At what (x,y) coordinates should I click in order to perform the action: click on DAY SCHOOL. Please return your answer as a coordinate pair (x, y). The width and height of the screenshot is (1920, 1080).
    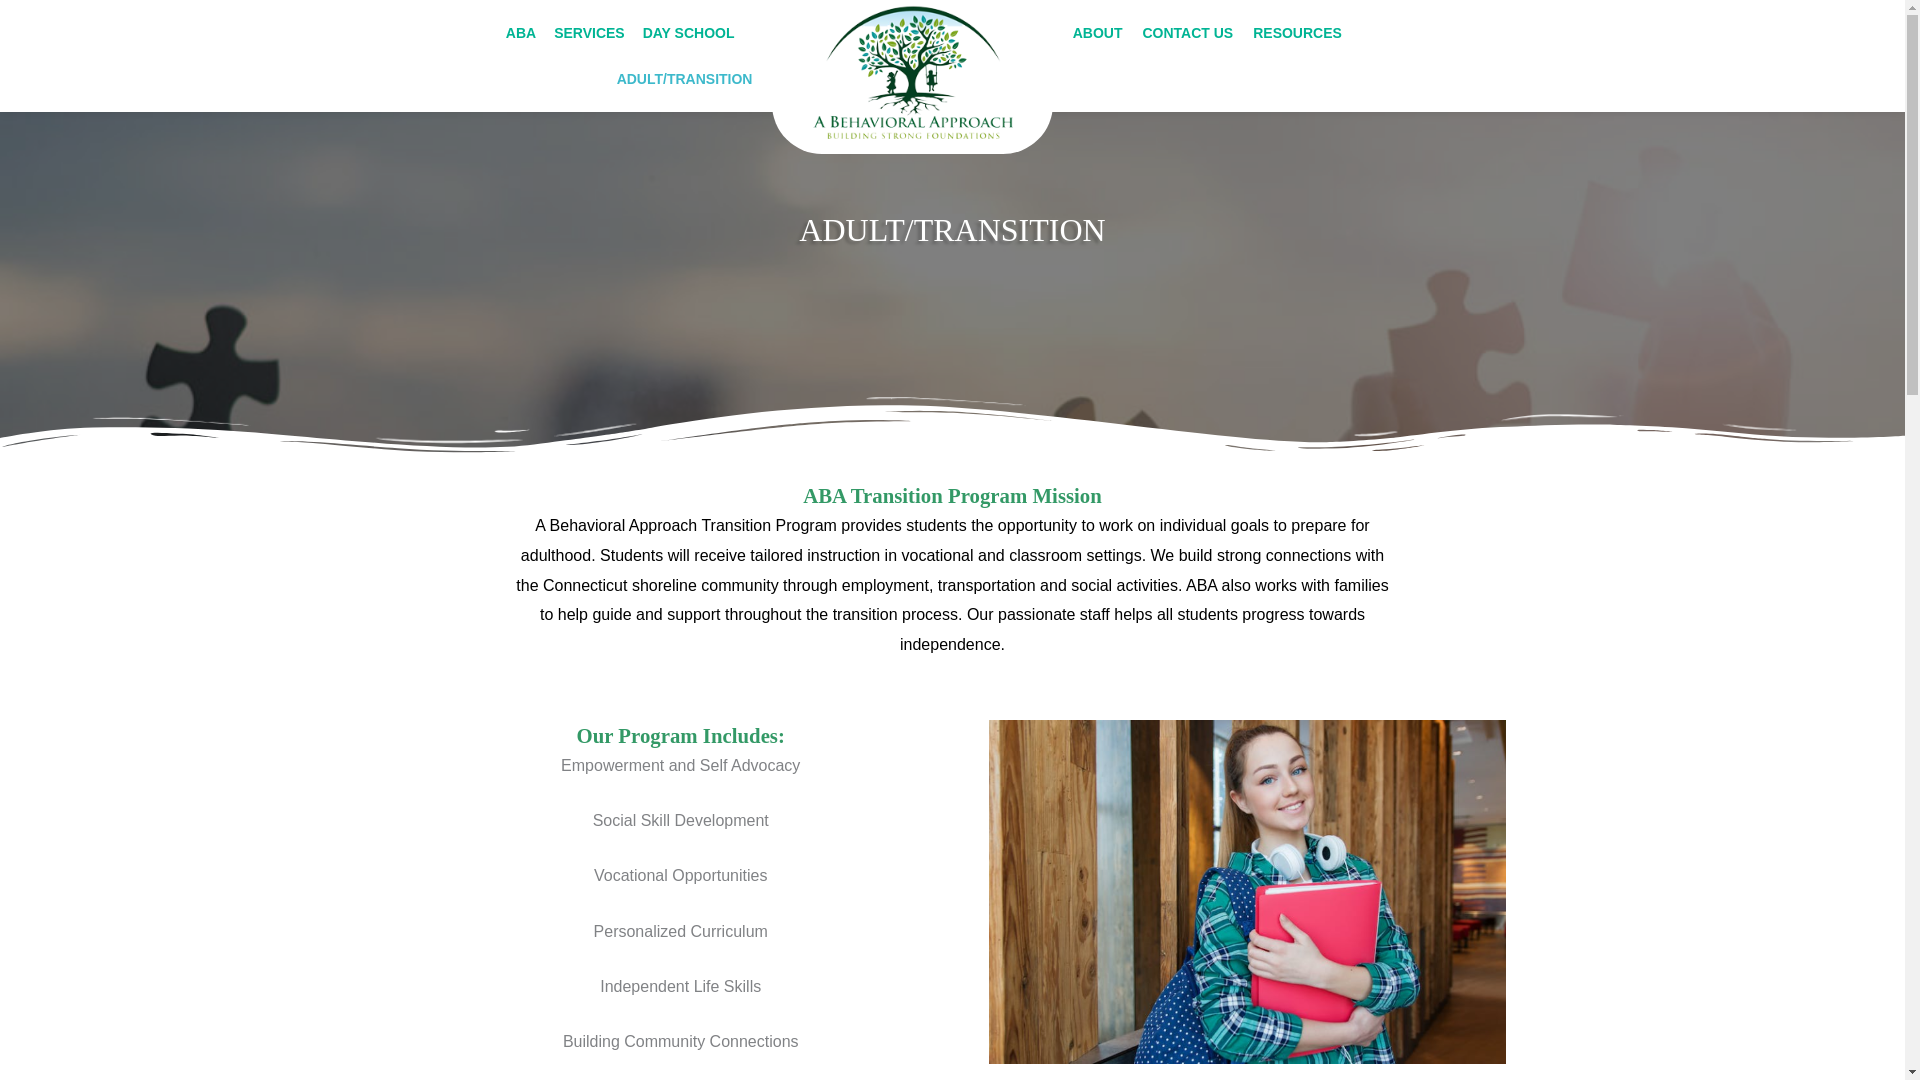
    Looking at the image, I should click on (689, 32).